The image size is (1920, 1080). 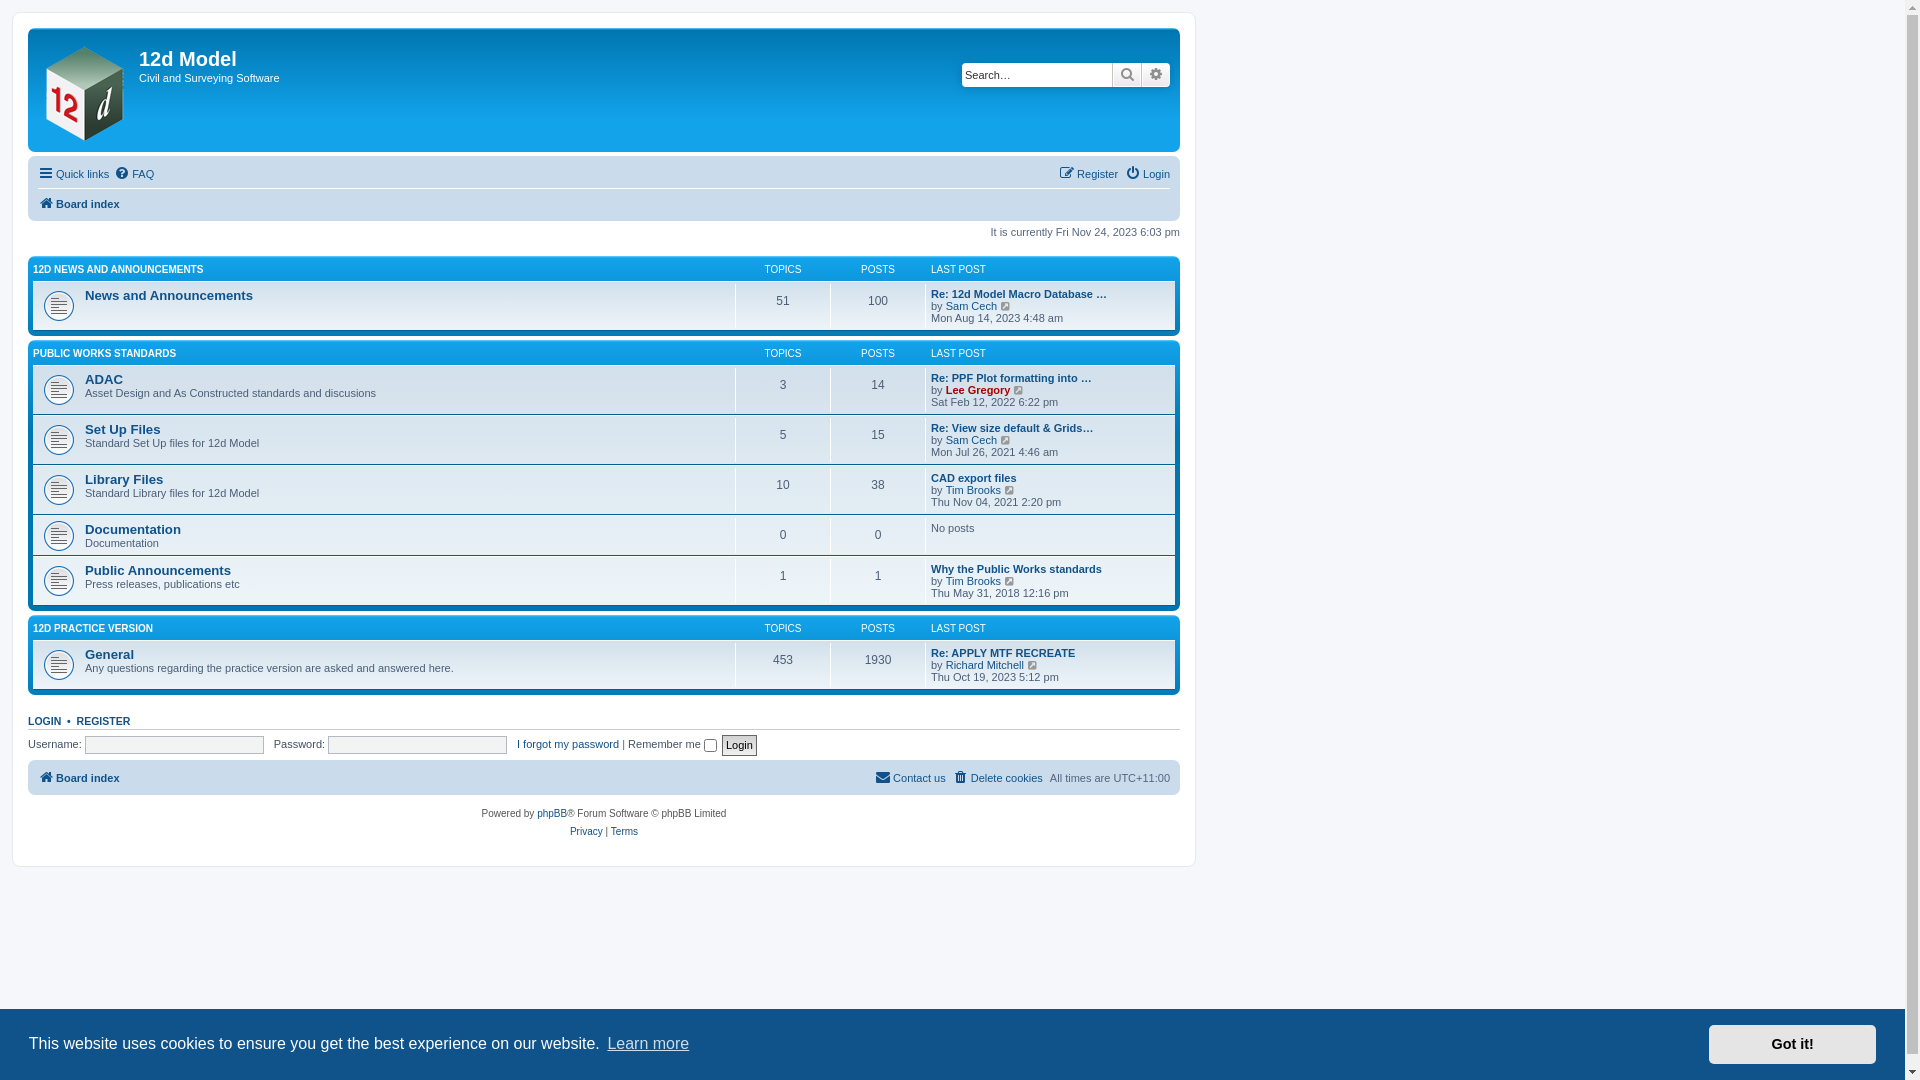 I want to click on ADAC, so click(x=104, y=380).